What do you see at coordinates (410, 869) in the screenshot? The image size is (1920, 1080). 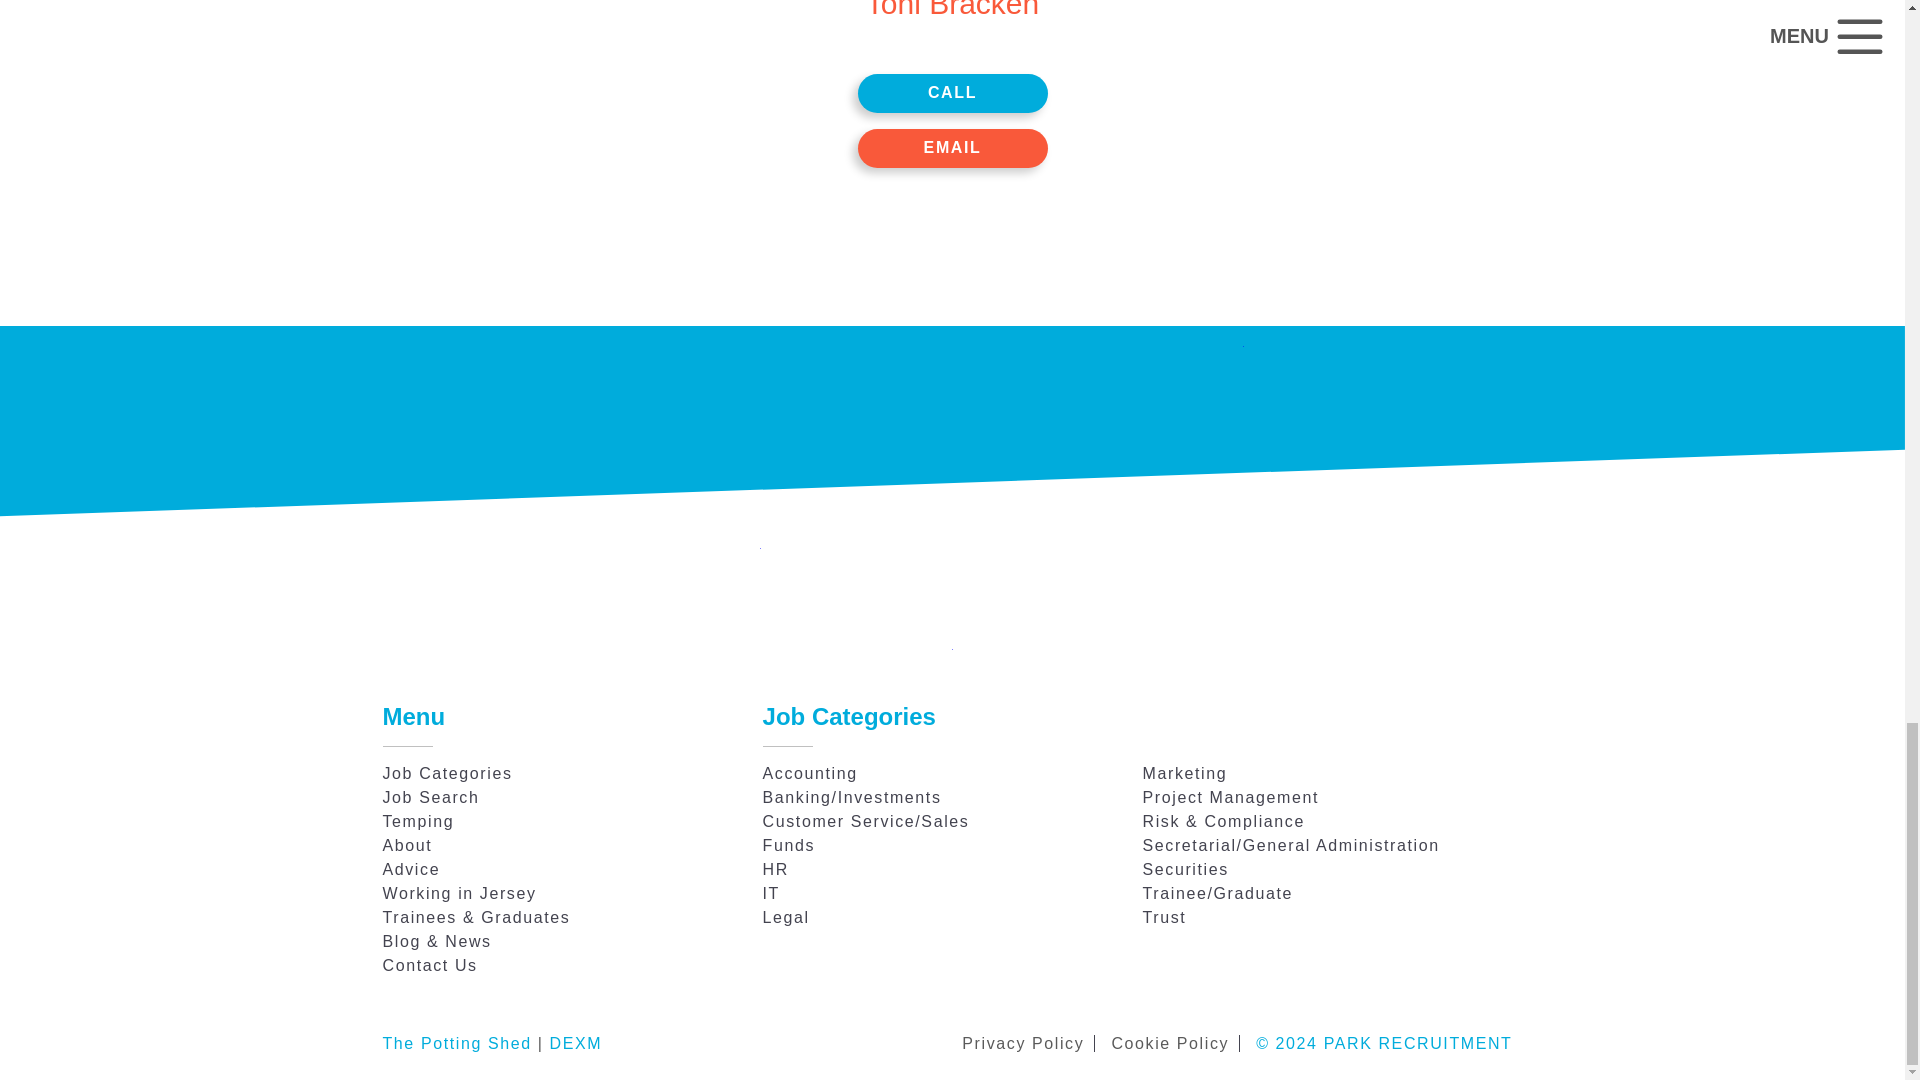 I see `Advice` at bounding box center [410, 869].